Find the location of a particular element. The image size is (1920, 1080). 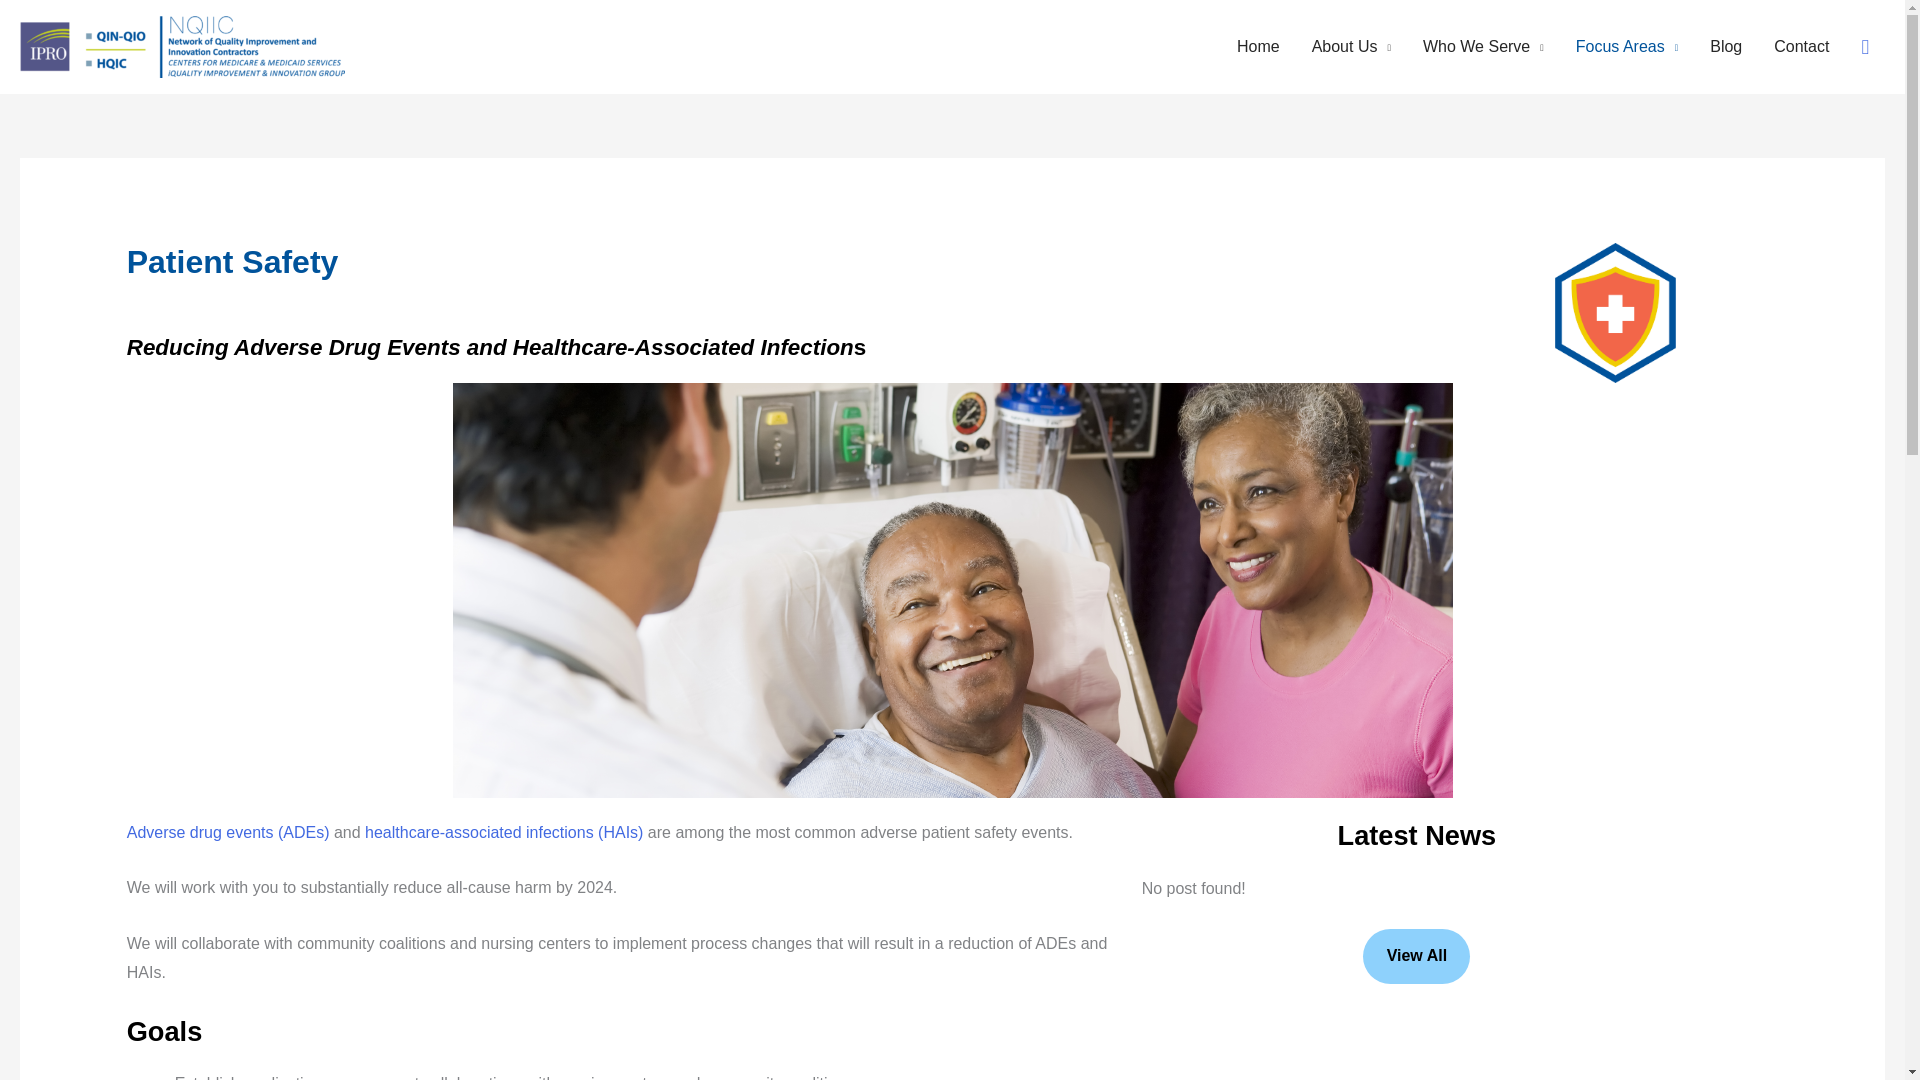

View All is located at coordinates (1416, 956).